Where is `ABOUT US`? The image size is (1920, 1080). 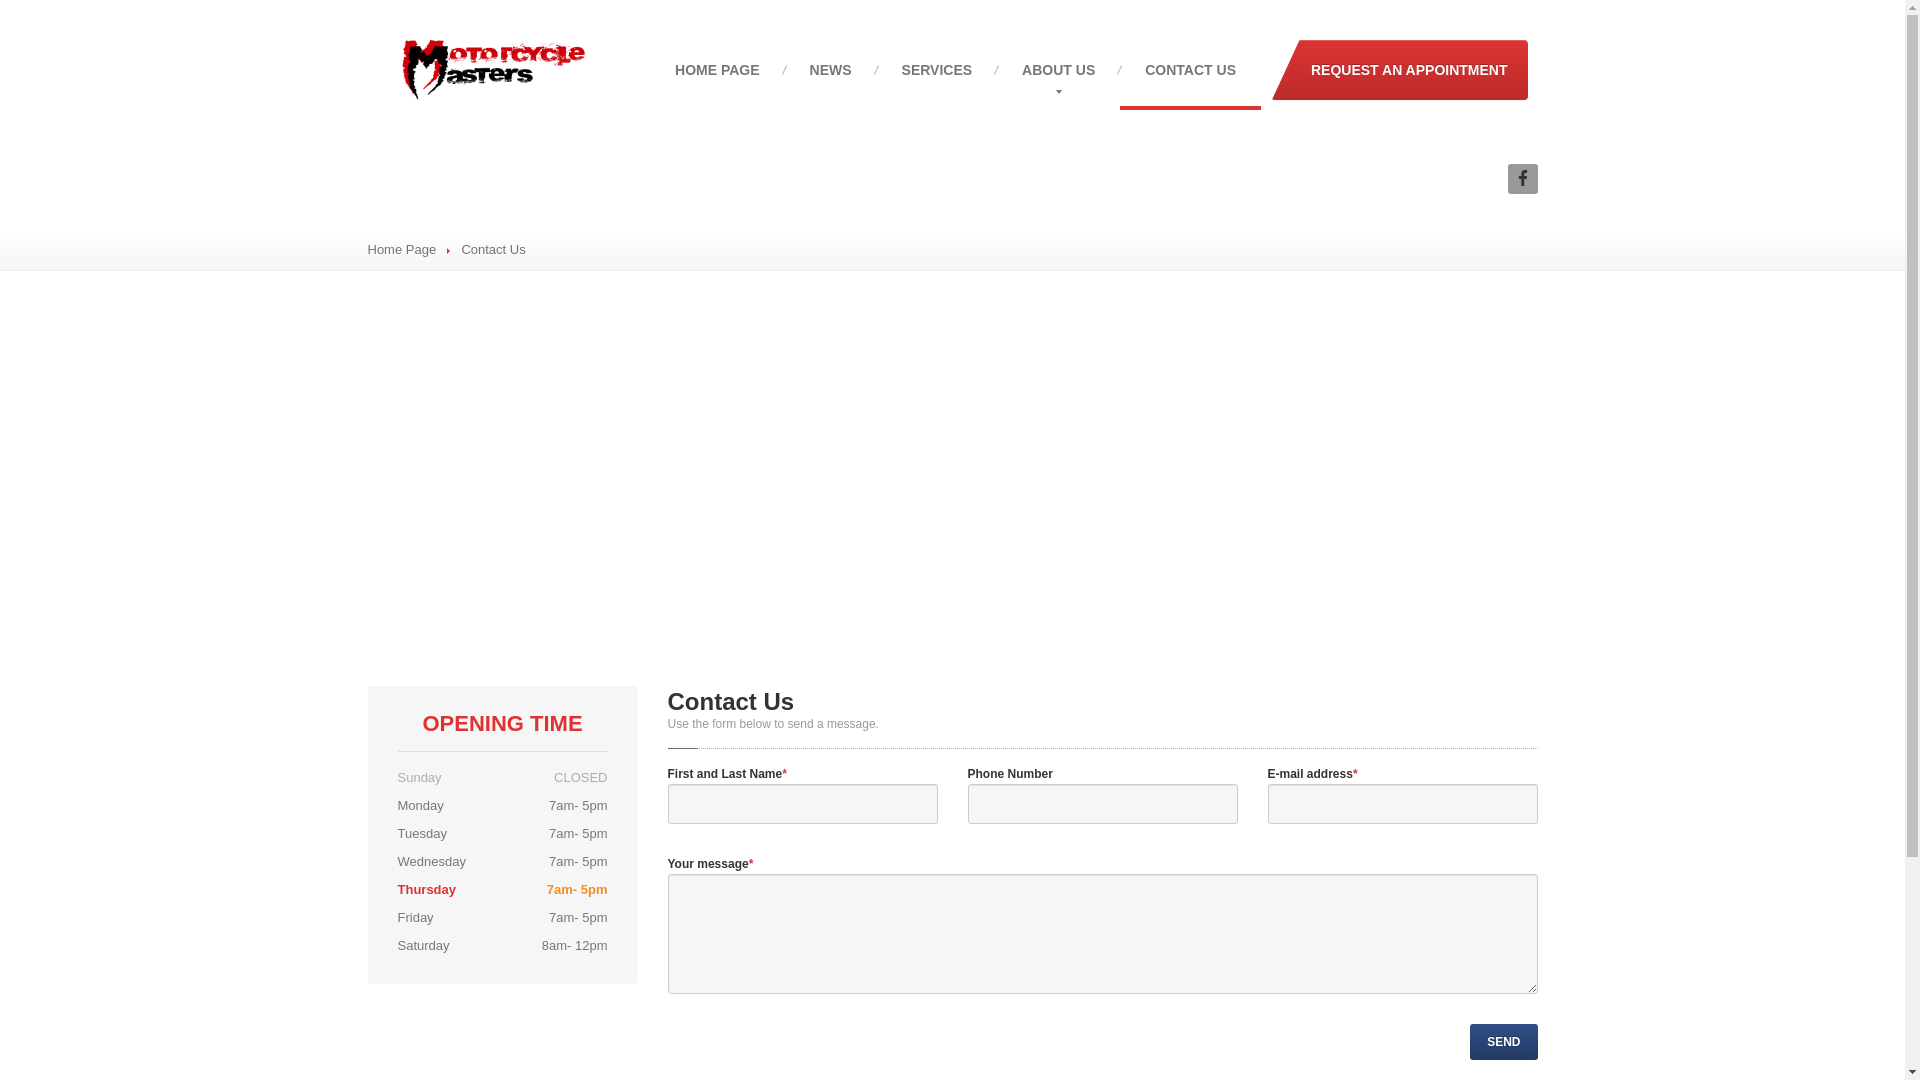 ABOUT US is located at coordinates (1058, 70).